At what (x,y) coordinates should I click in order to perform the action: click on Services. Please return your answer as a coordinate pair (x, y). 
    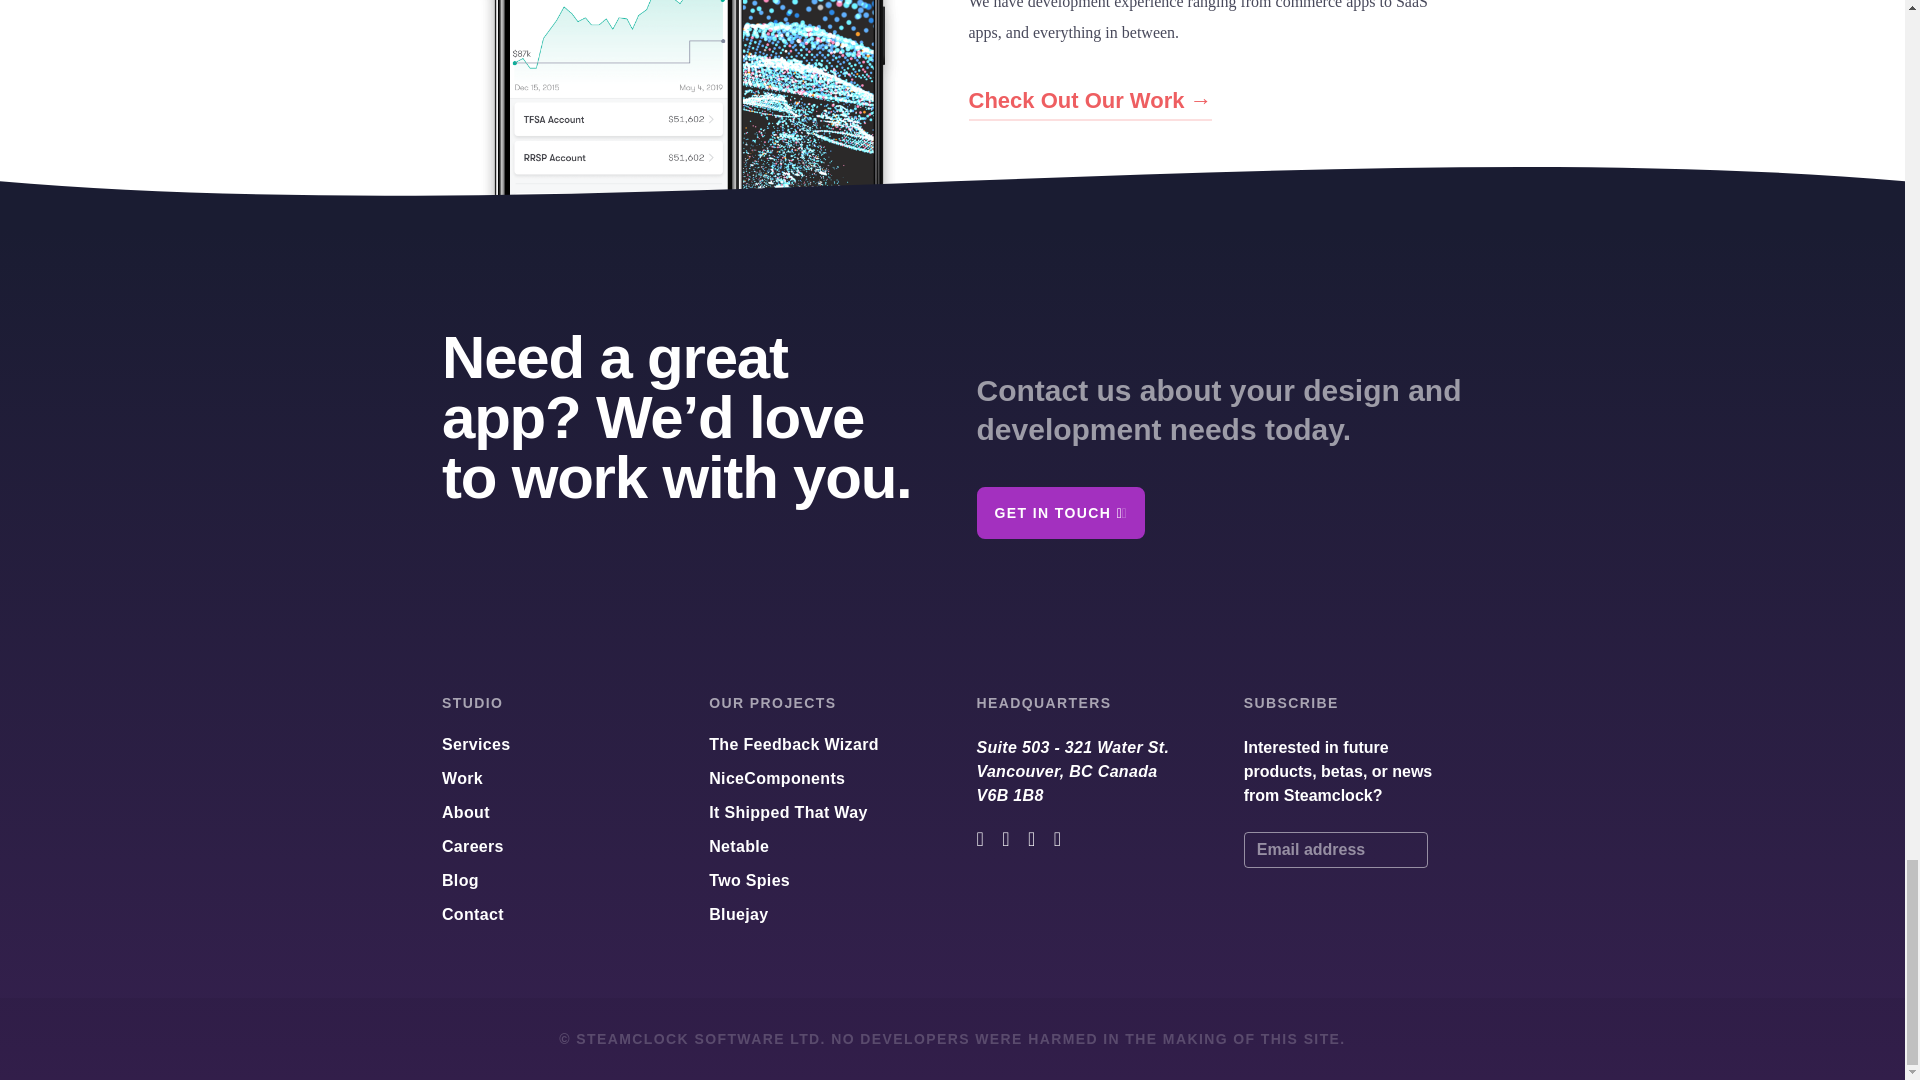
    Looking at the image, I should click on (476, 746).